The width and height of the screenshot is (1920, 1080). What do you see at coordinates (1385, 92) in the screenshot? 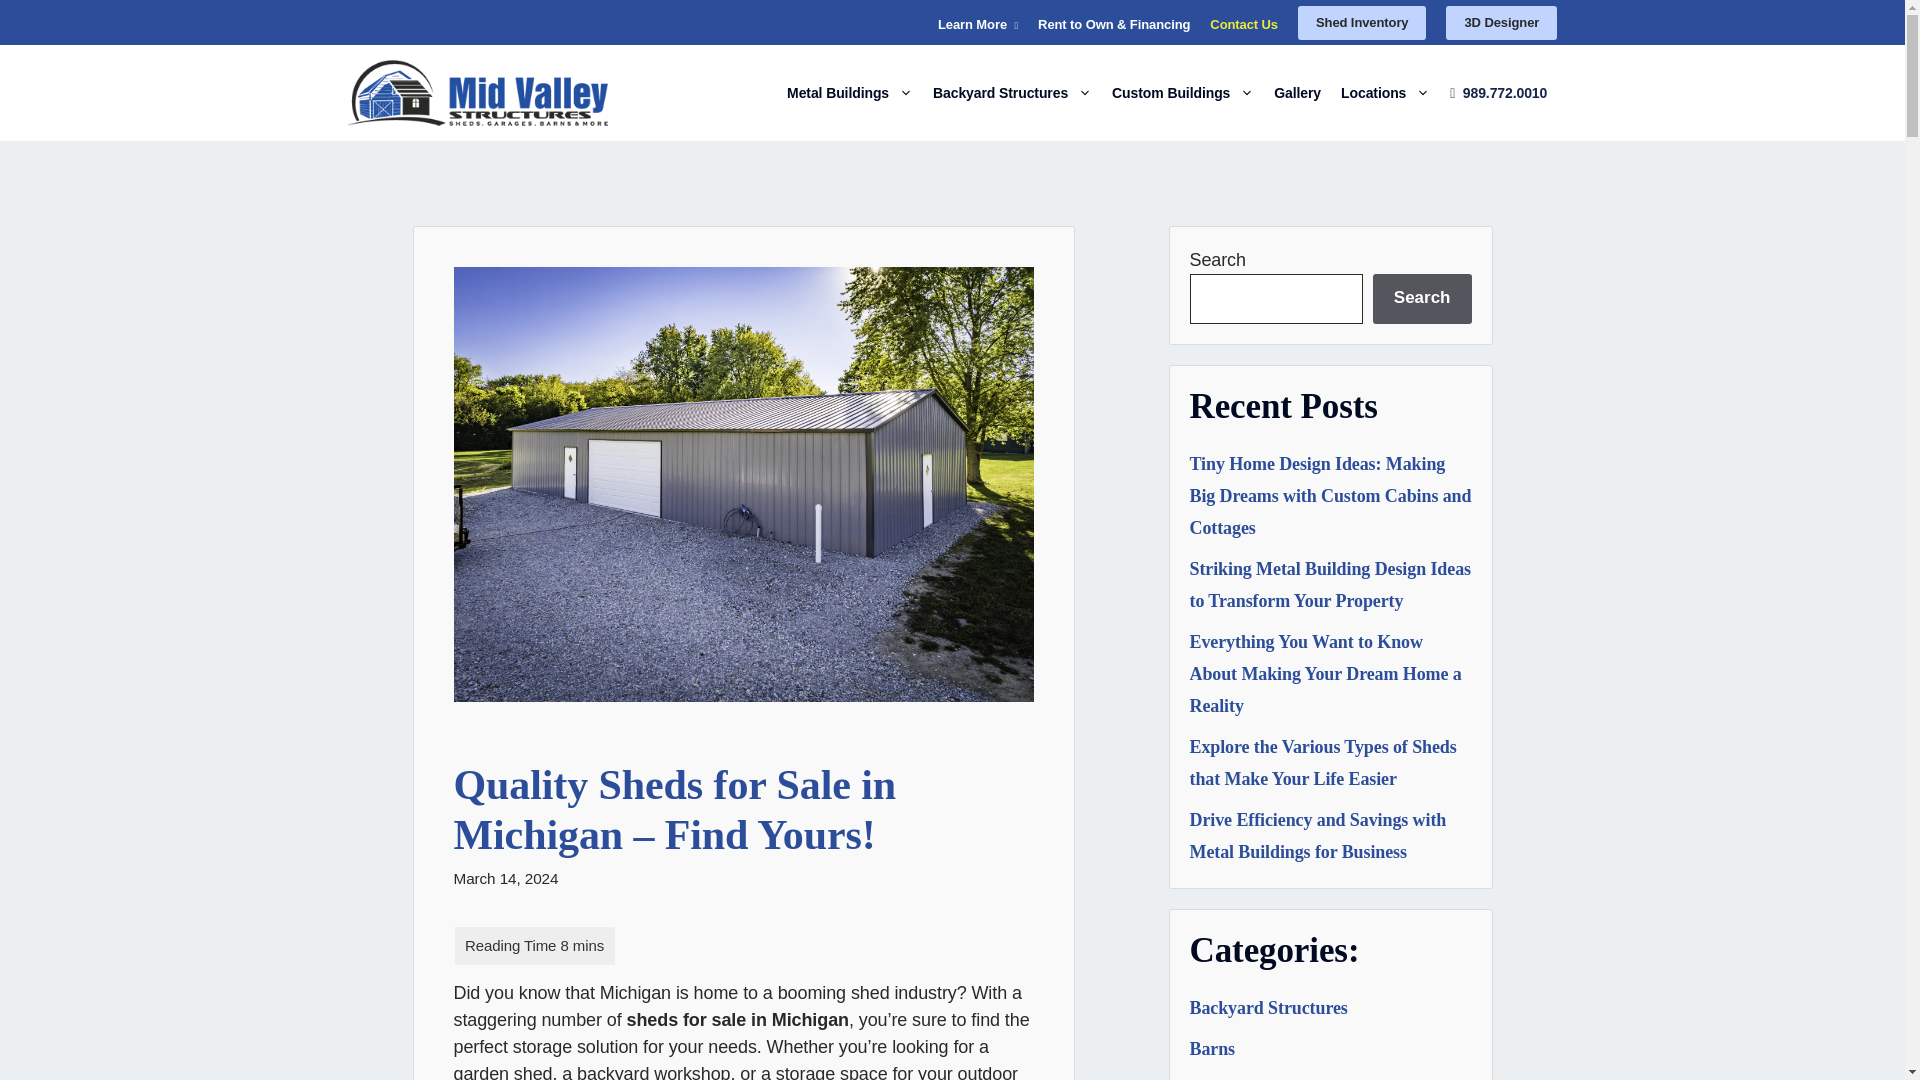
I see `Locations` at bounding box center [1385, 92].